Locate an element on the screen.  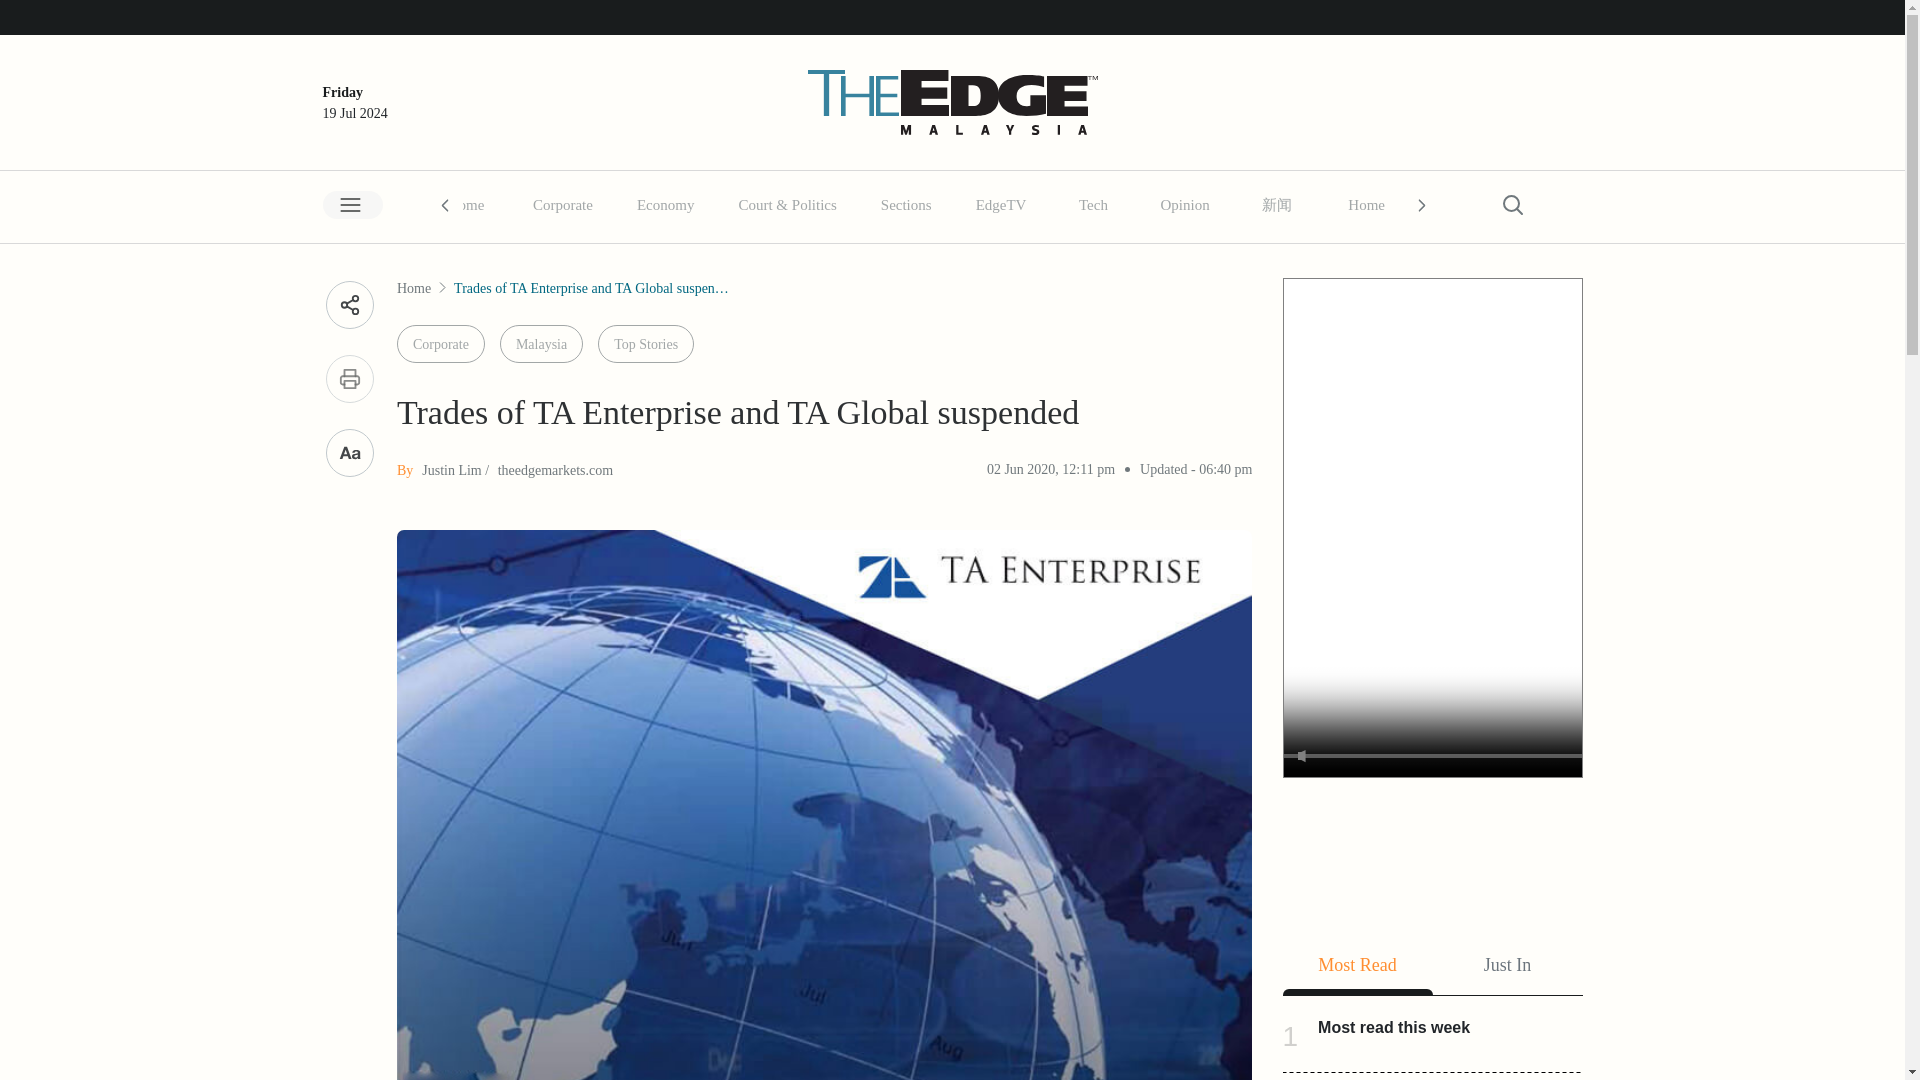
Home is located at coordinates (475, 203).